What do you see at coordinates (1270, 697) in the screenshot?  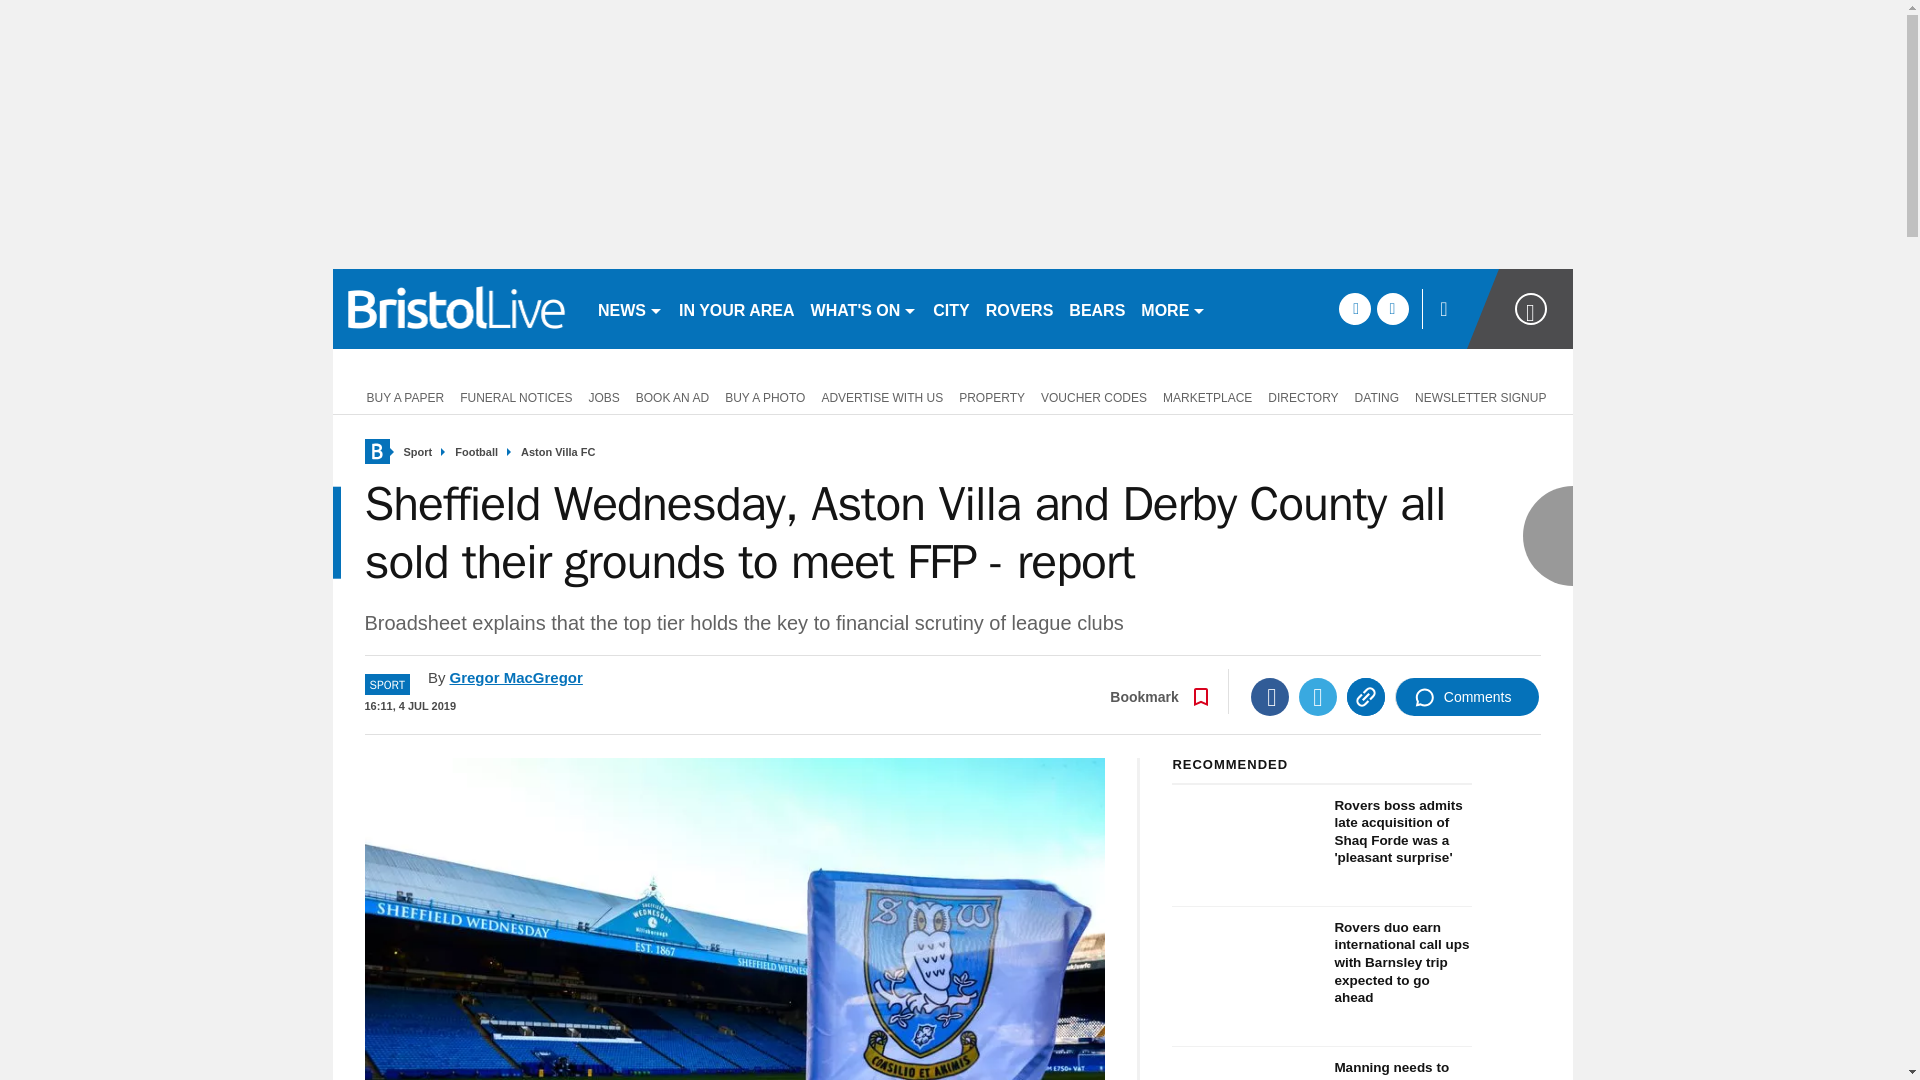 I see `Facebook` at bounding box center [1270, 697].